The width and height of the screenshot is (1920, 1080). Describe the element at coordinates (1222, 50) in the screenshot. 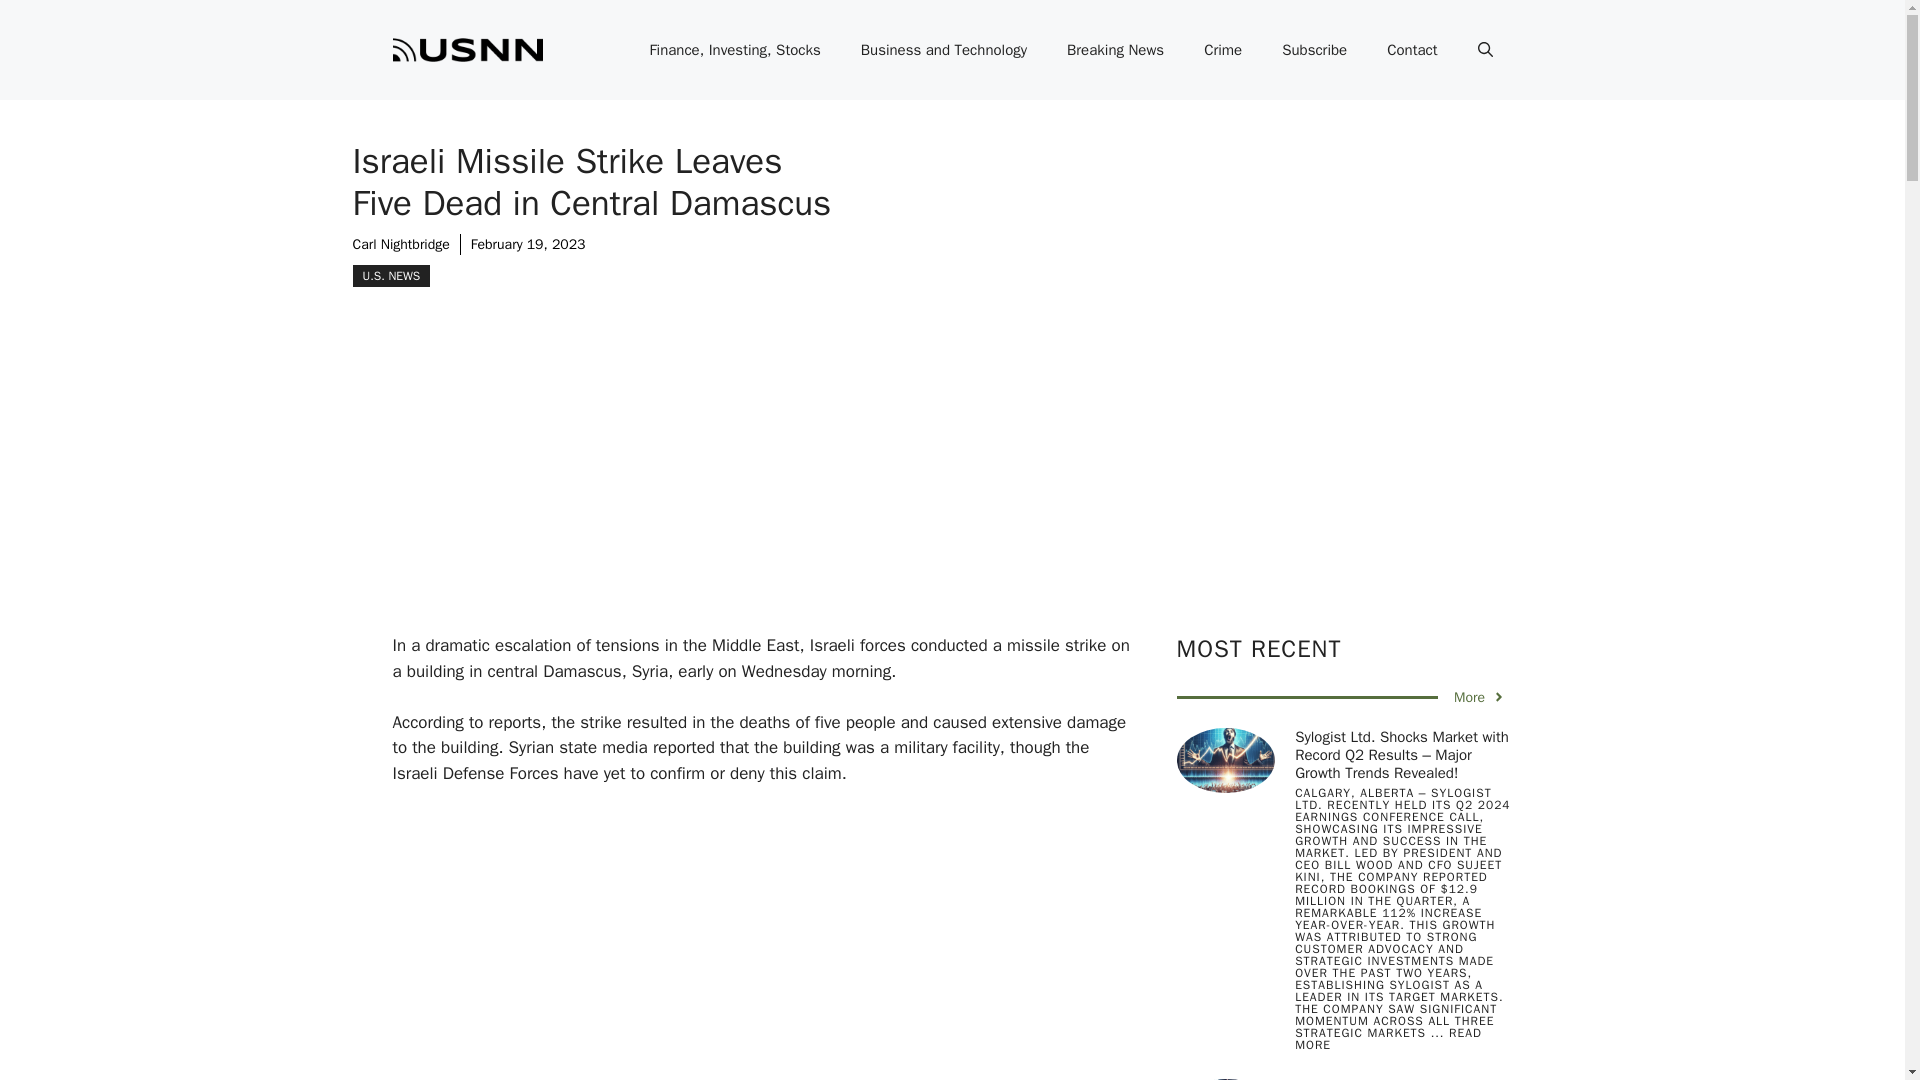

I see `Crime` at that location.